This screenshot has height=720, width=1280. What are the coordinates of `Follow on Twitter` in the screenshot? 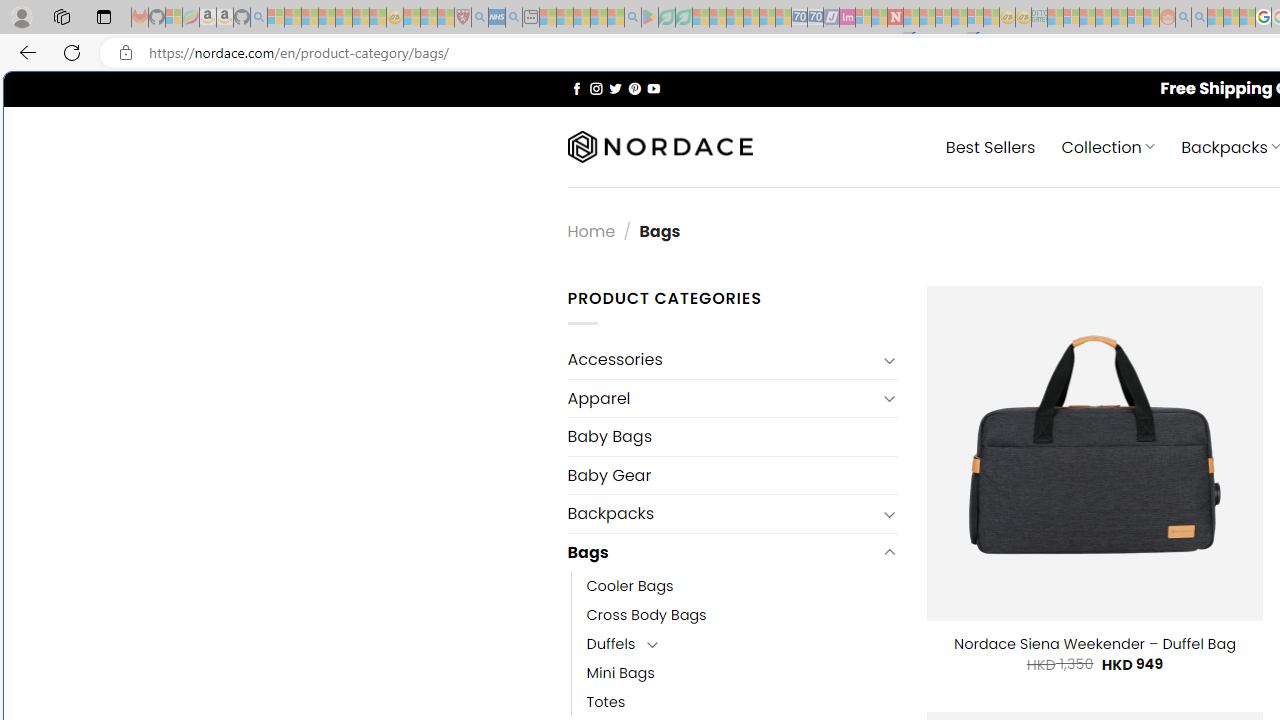 It's located at (616, 88).